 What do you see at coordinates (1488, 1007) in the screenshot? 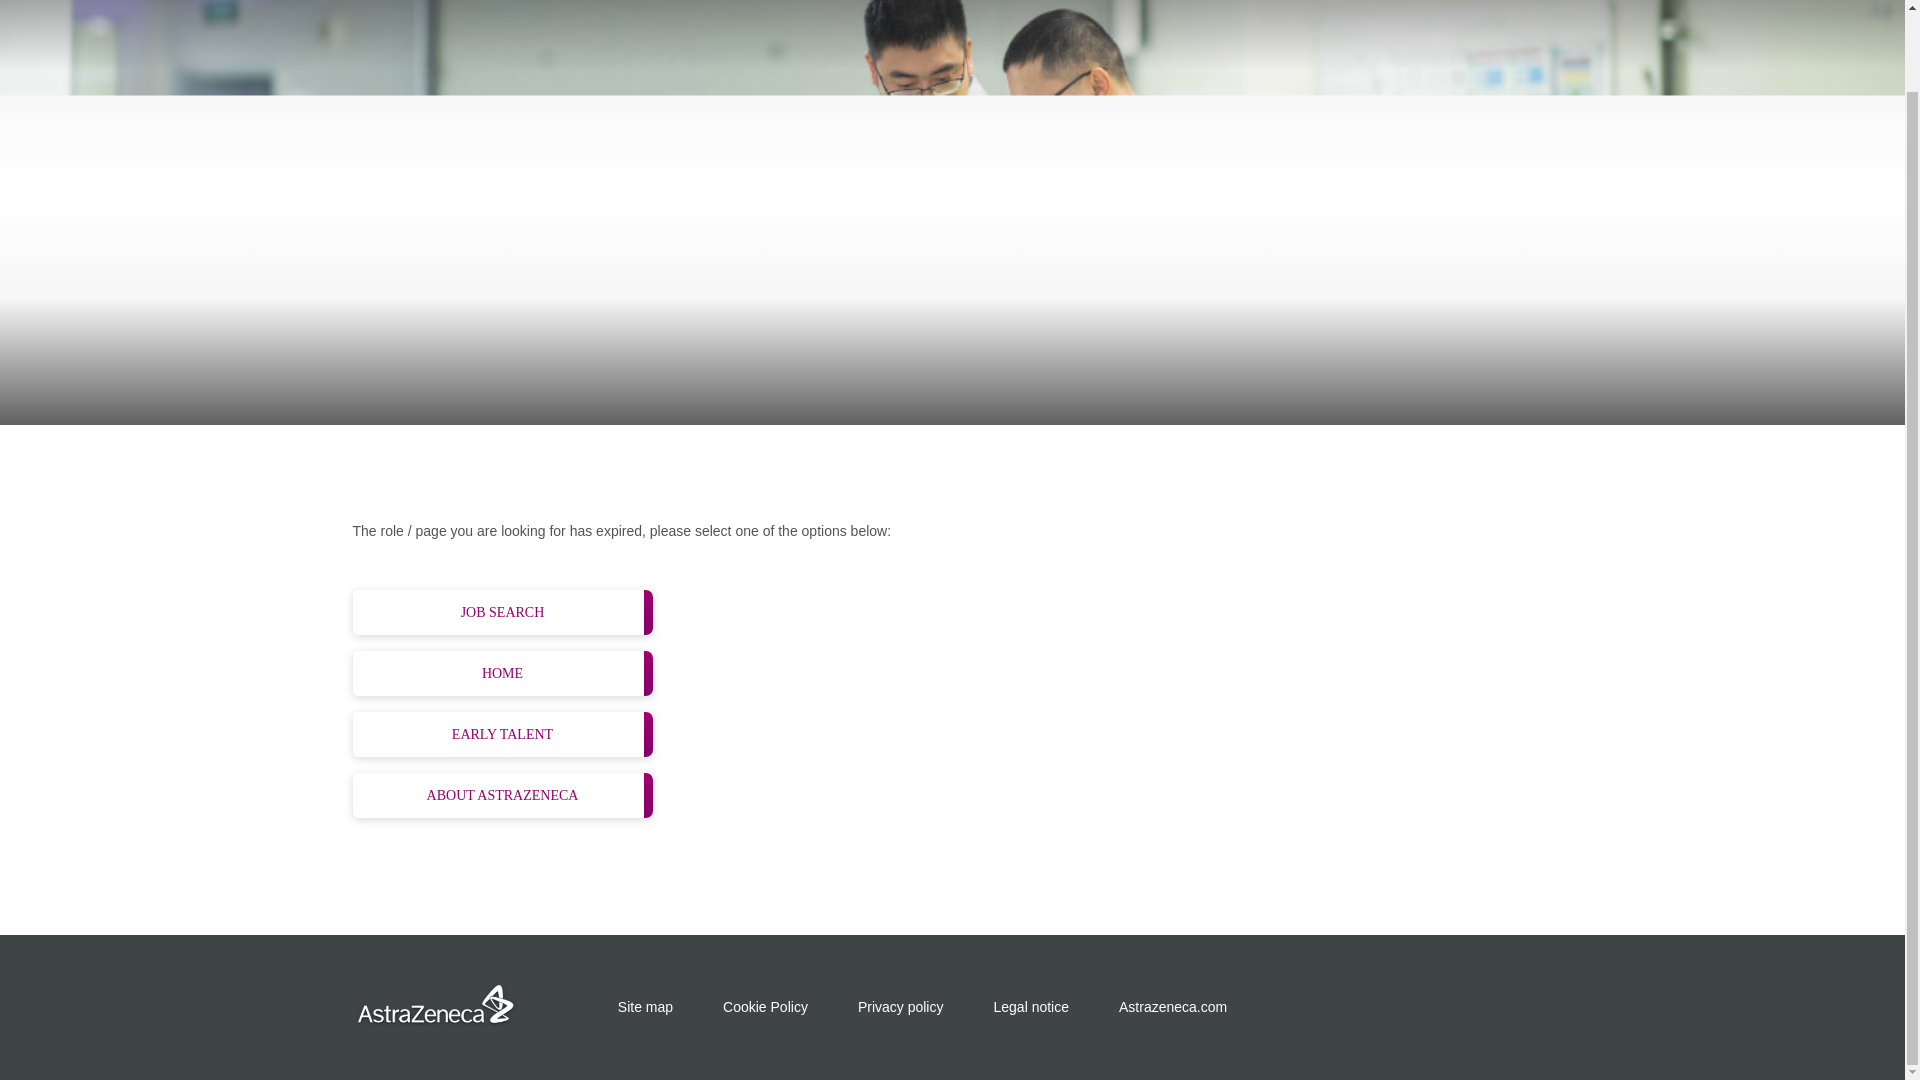
I see `twitter` at bounding box center [1488, 1007].